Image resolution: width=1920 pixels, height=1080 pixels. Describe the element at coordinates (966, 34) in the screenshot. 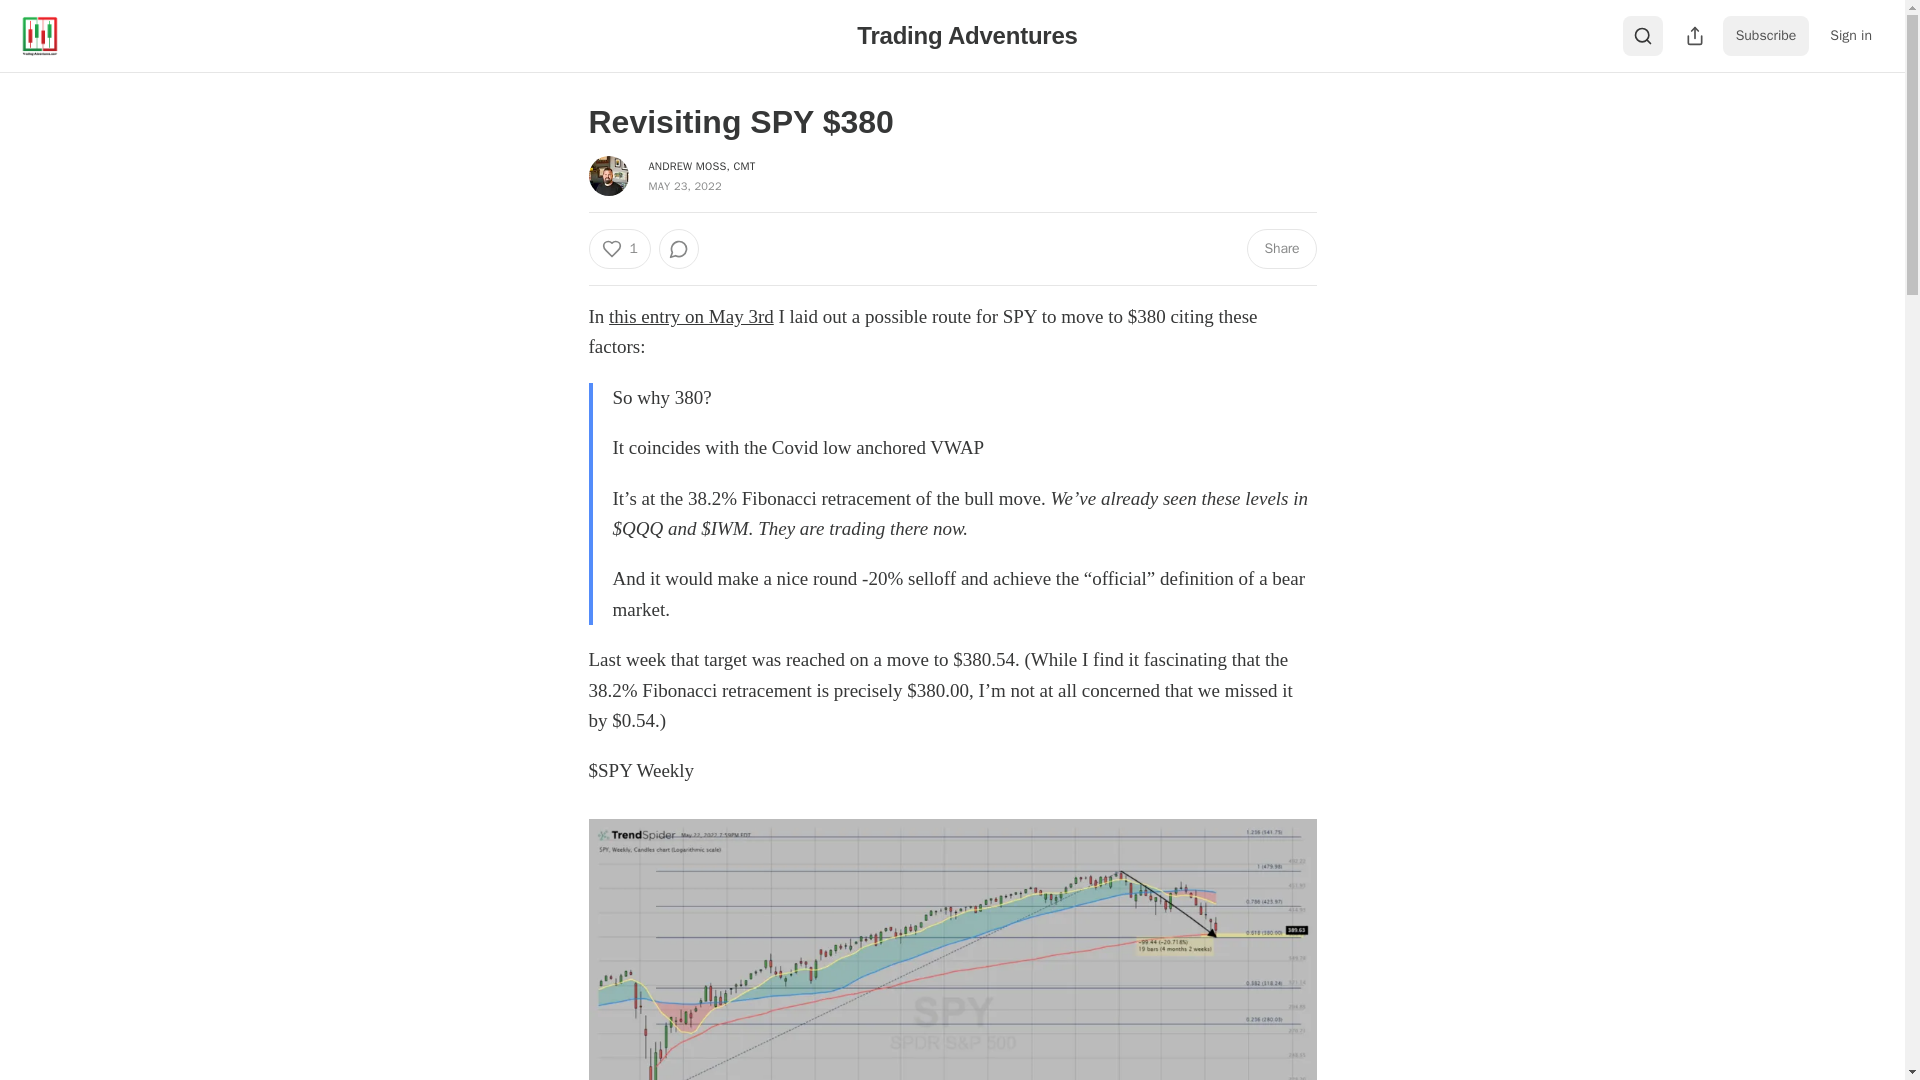

I see `Trading Adventures` at that location.